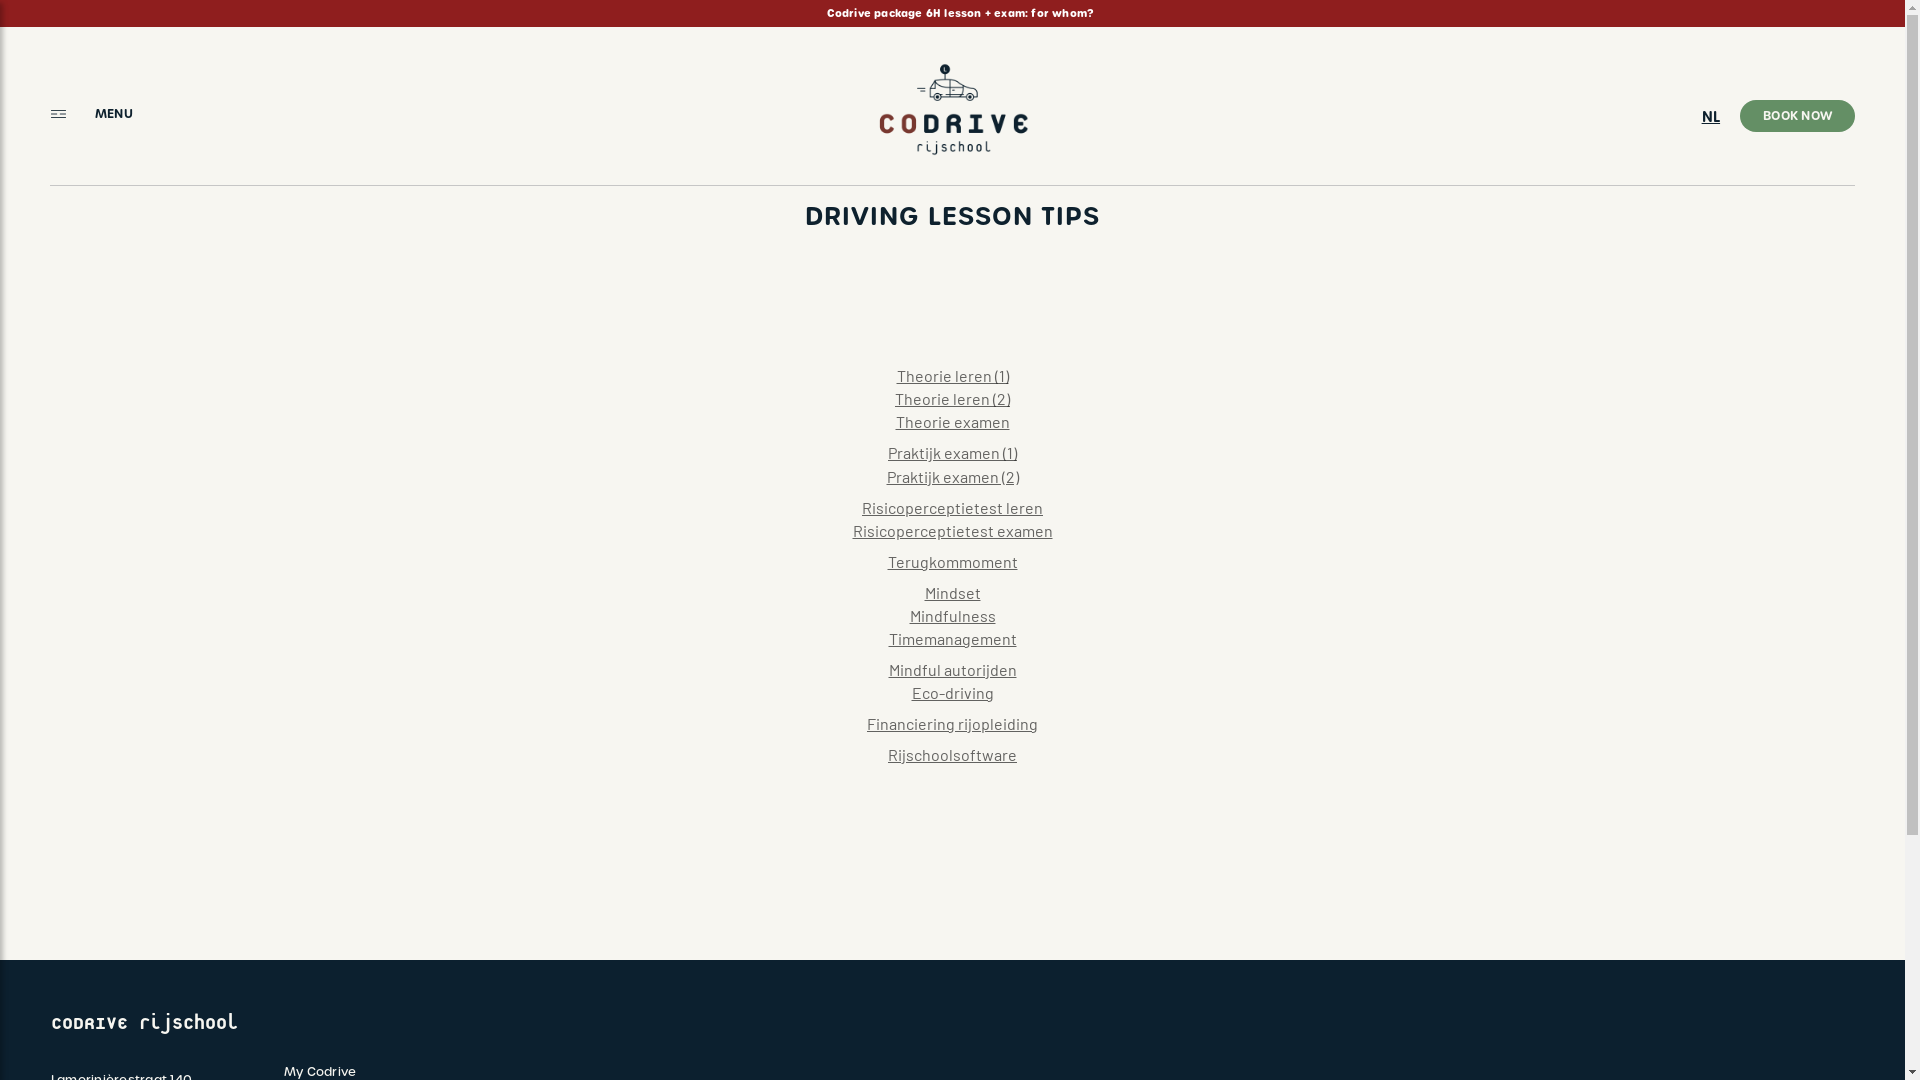 The height and width of the screenshot is (1080, 1920). Describe the element at coordinates (952, 375) in the screenshot. I see `Theorie leren (1)` at that location.